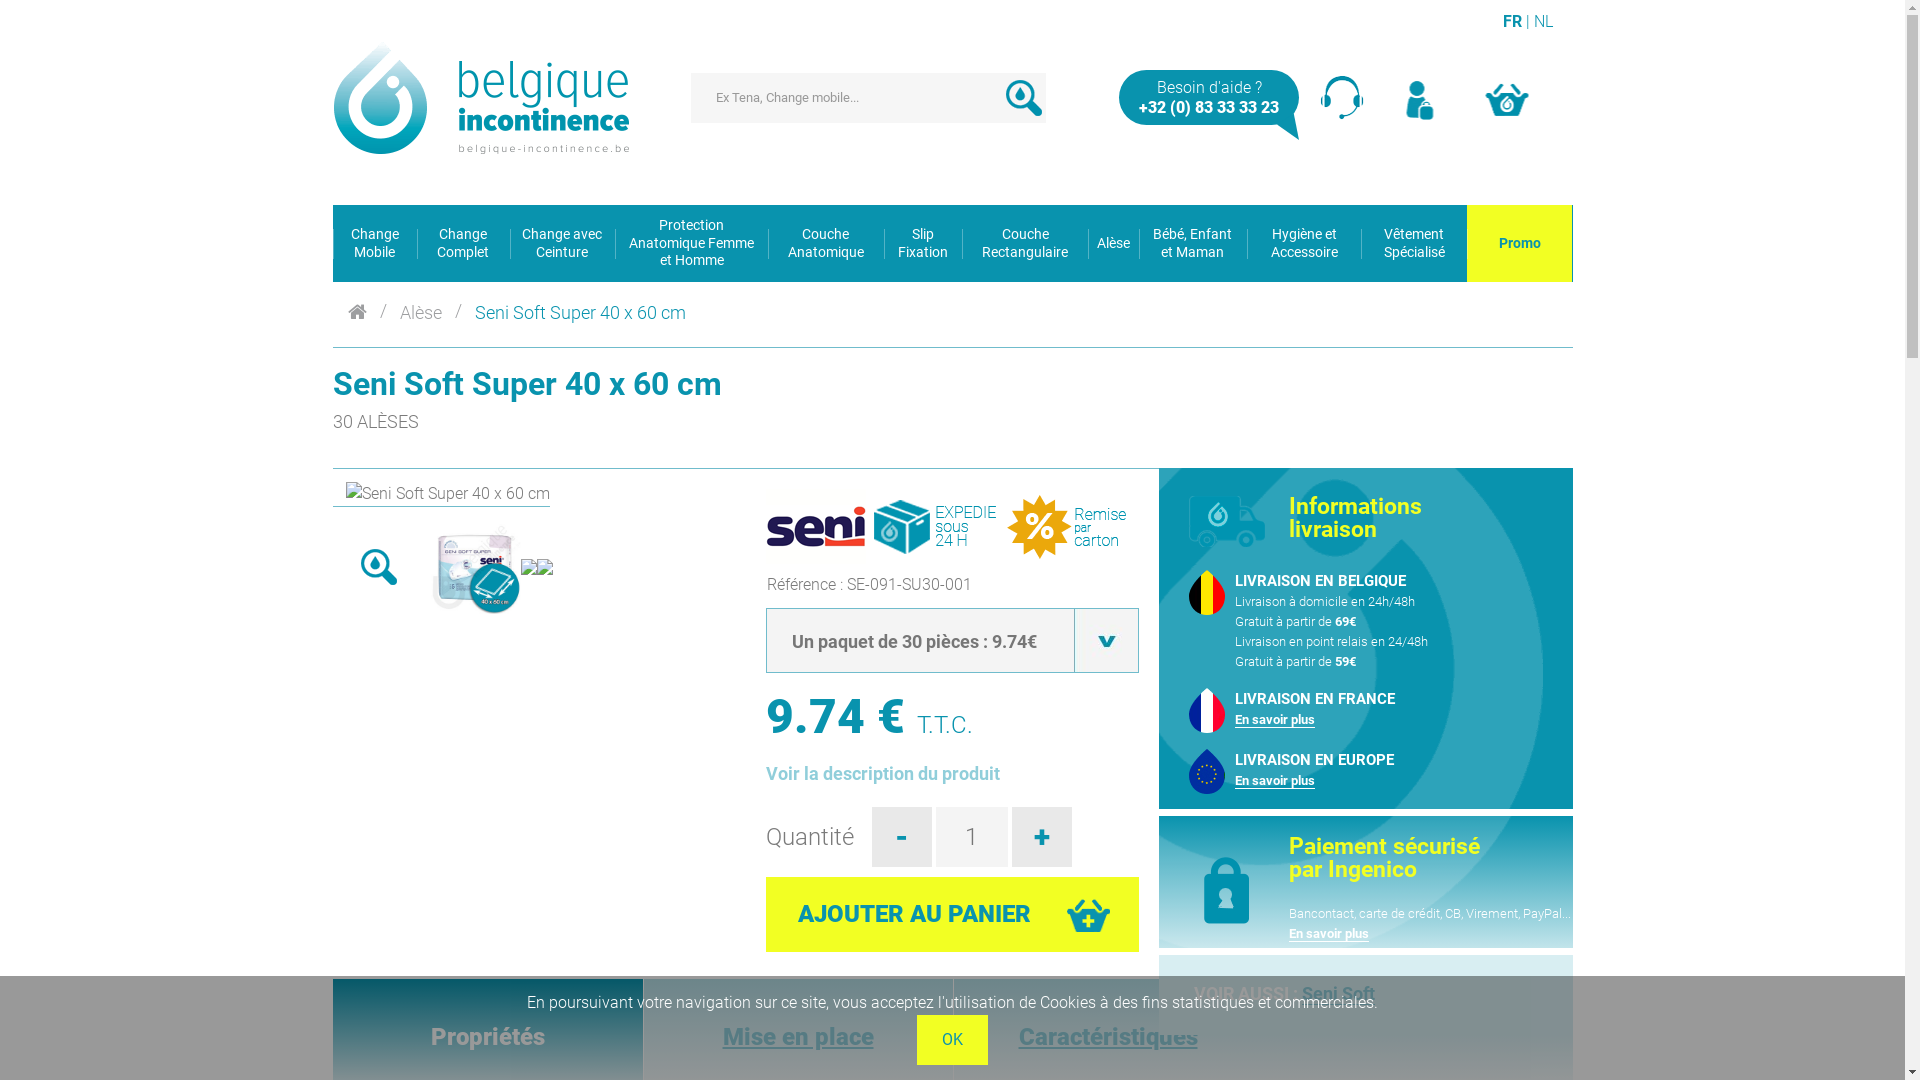 The height and width of the screenshot is (1080, 1920). What do you see at coordinates (526, 384) in the screenshot?
I see `Seni Soft Super 40 x 60 cm` at bounding box center [526, 384].